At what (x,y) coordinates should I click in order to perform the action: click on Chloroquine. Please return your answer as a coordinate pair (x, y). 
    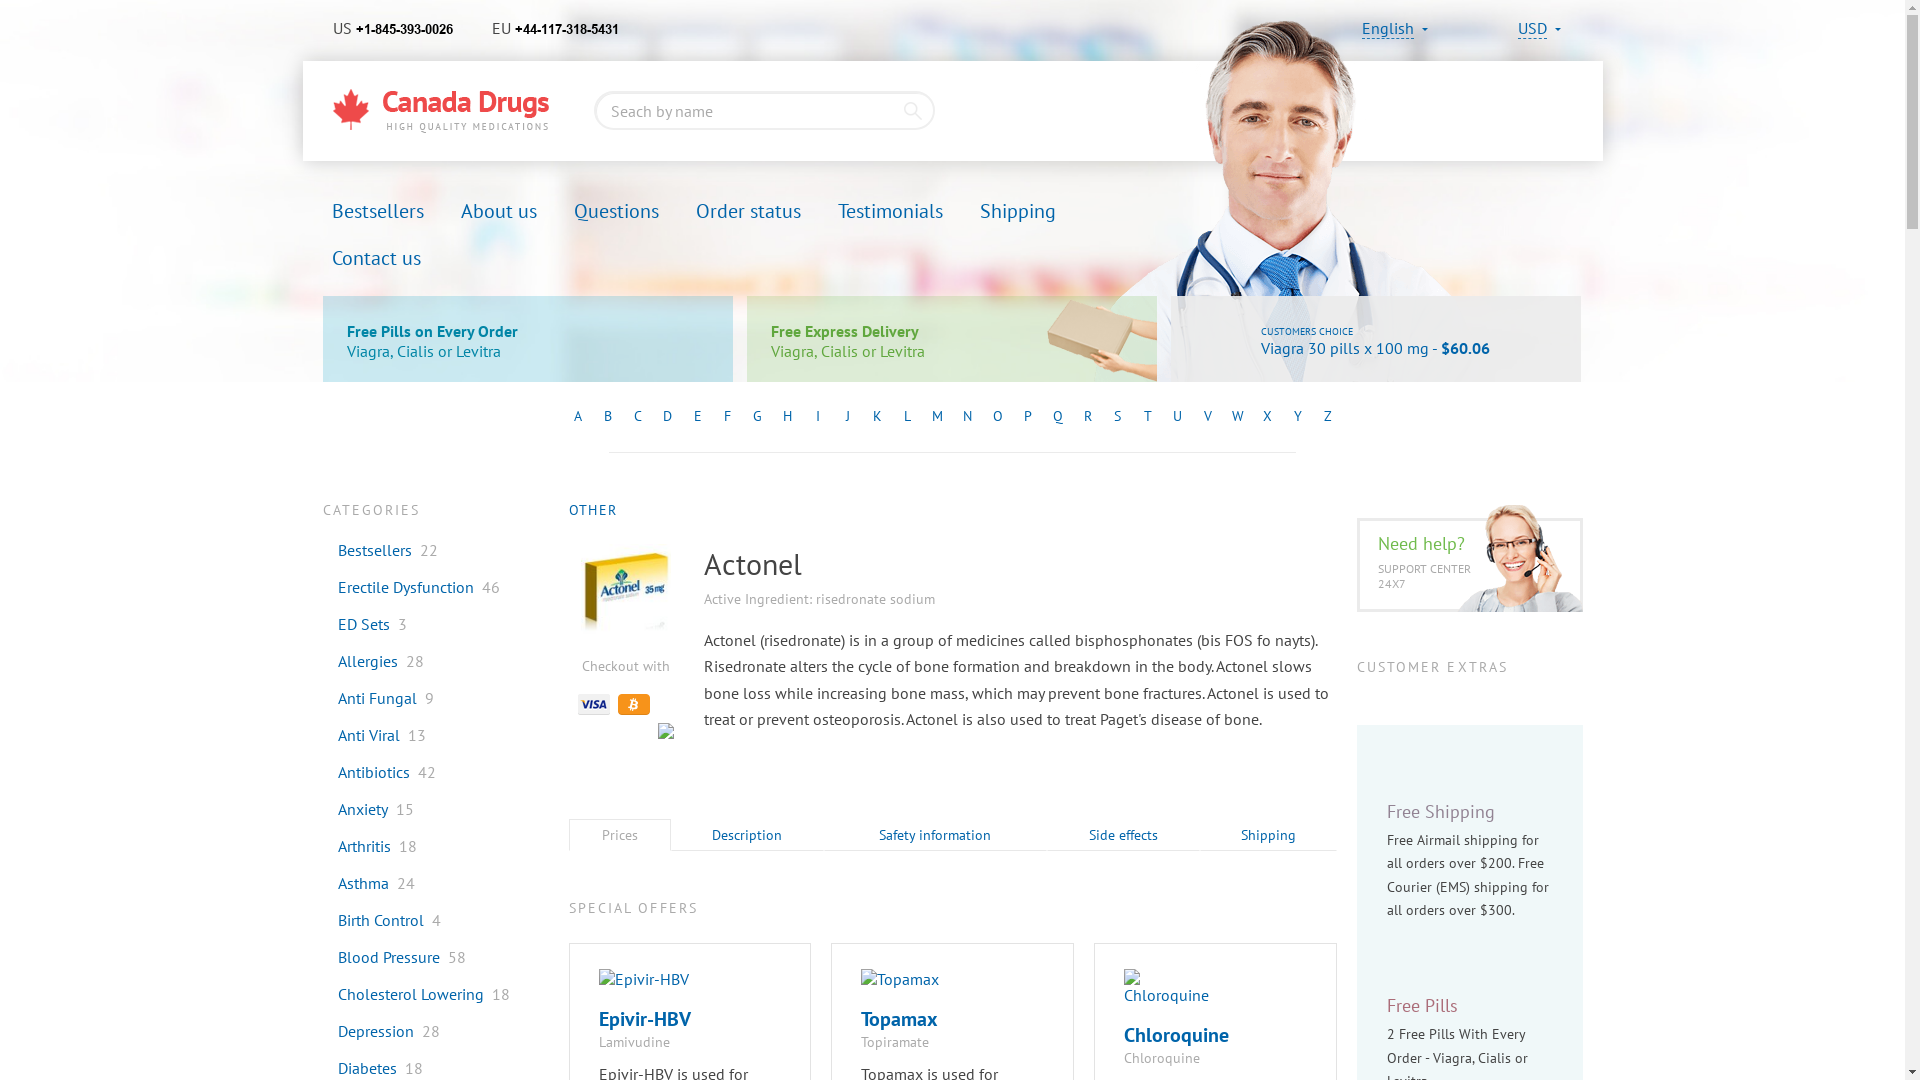
    Looking at the image, I should click on (1176, 1035).